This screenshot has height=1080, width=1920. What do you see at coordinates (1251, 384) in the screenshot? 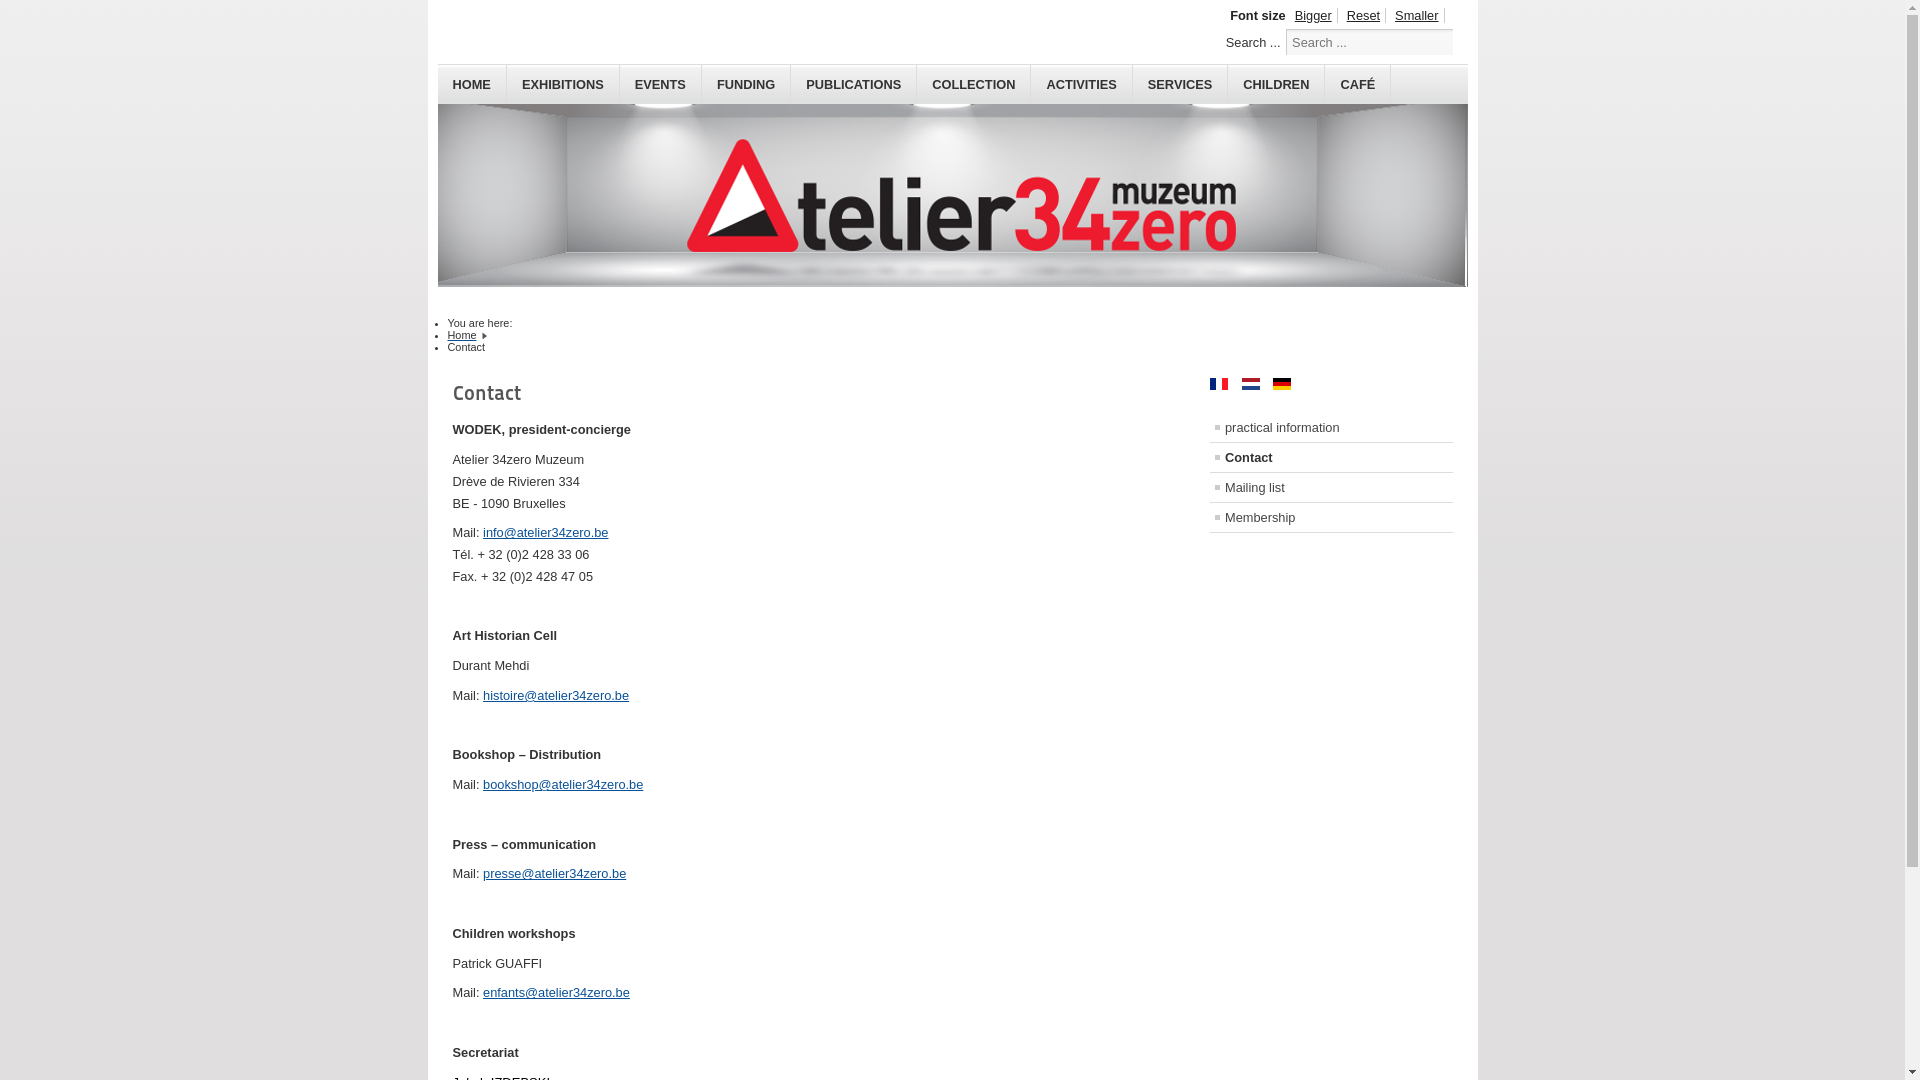
I see `Nederlands (Nl)` at bounding box center [1251, 384].